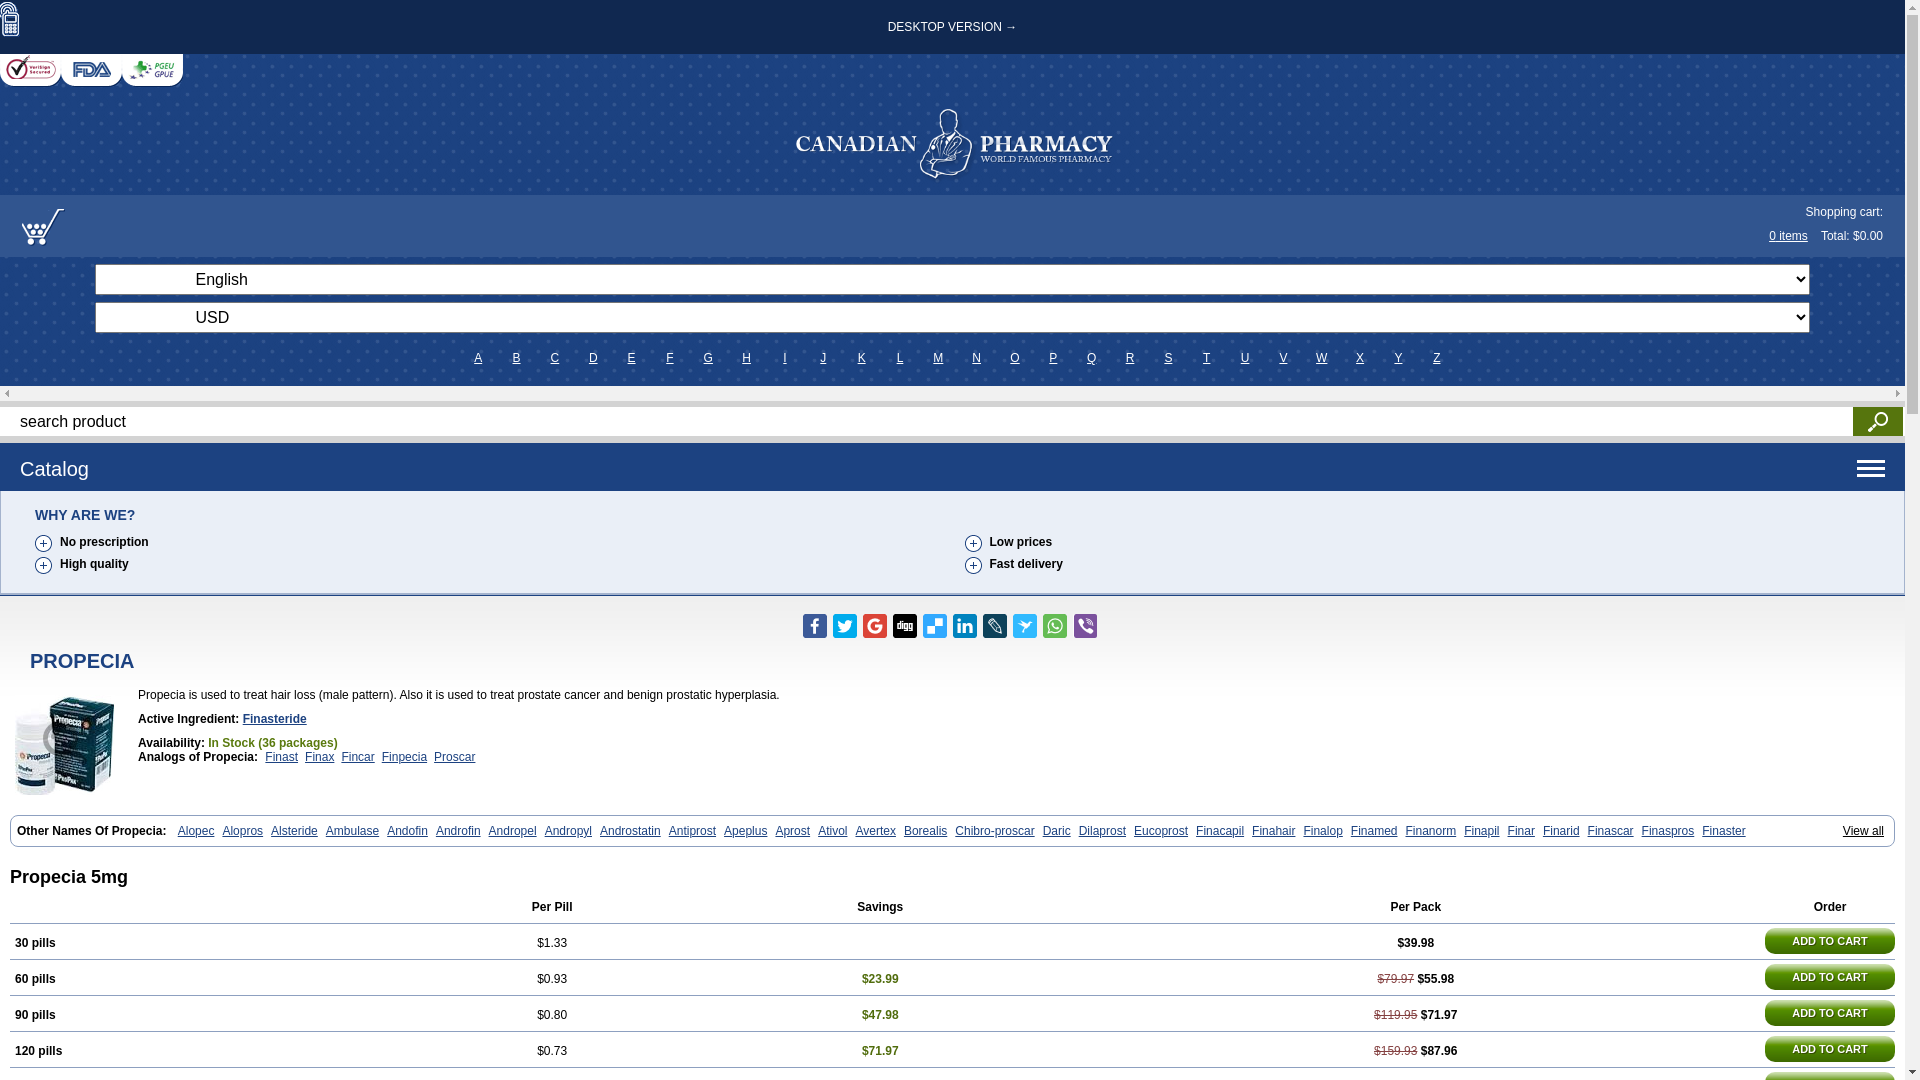 The width and height of the screenshot is (1920, 1080). What do you see at coordinates (1611, 831) in the screenshot?
I see `Finascar` at bounding box center [1611, 831].